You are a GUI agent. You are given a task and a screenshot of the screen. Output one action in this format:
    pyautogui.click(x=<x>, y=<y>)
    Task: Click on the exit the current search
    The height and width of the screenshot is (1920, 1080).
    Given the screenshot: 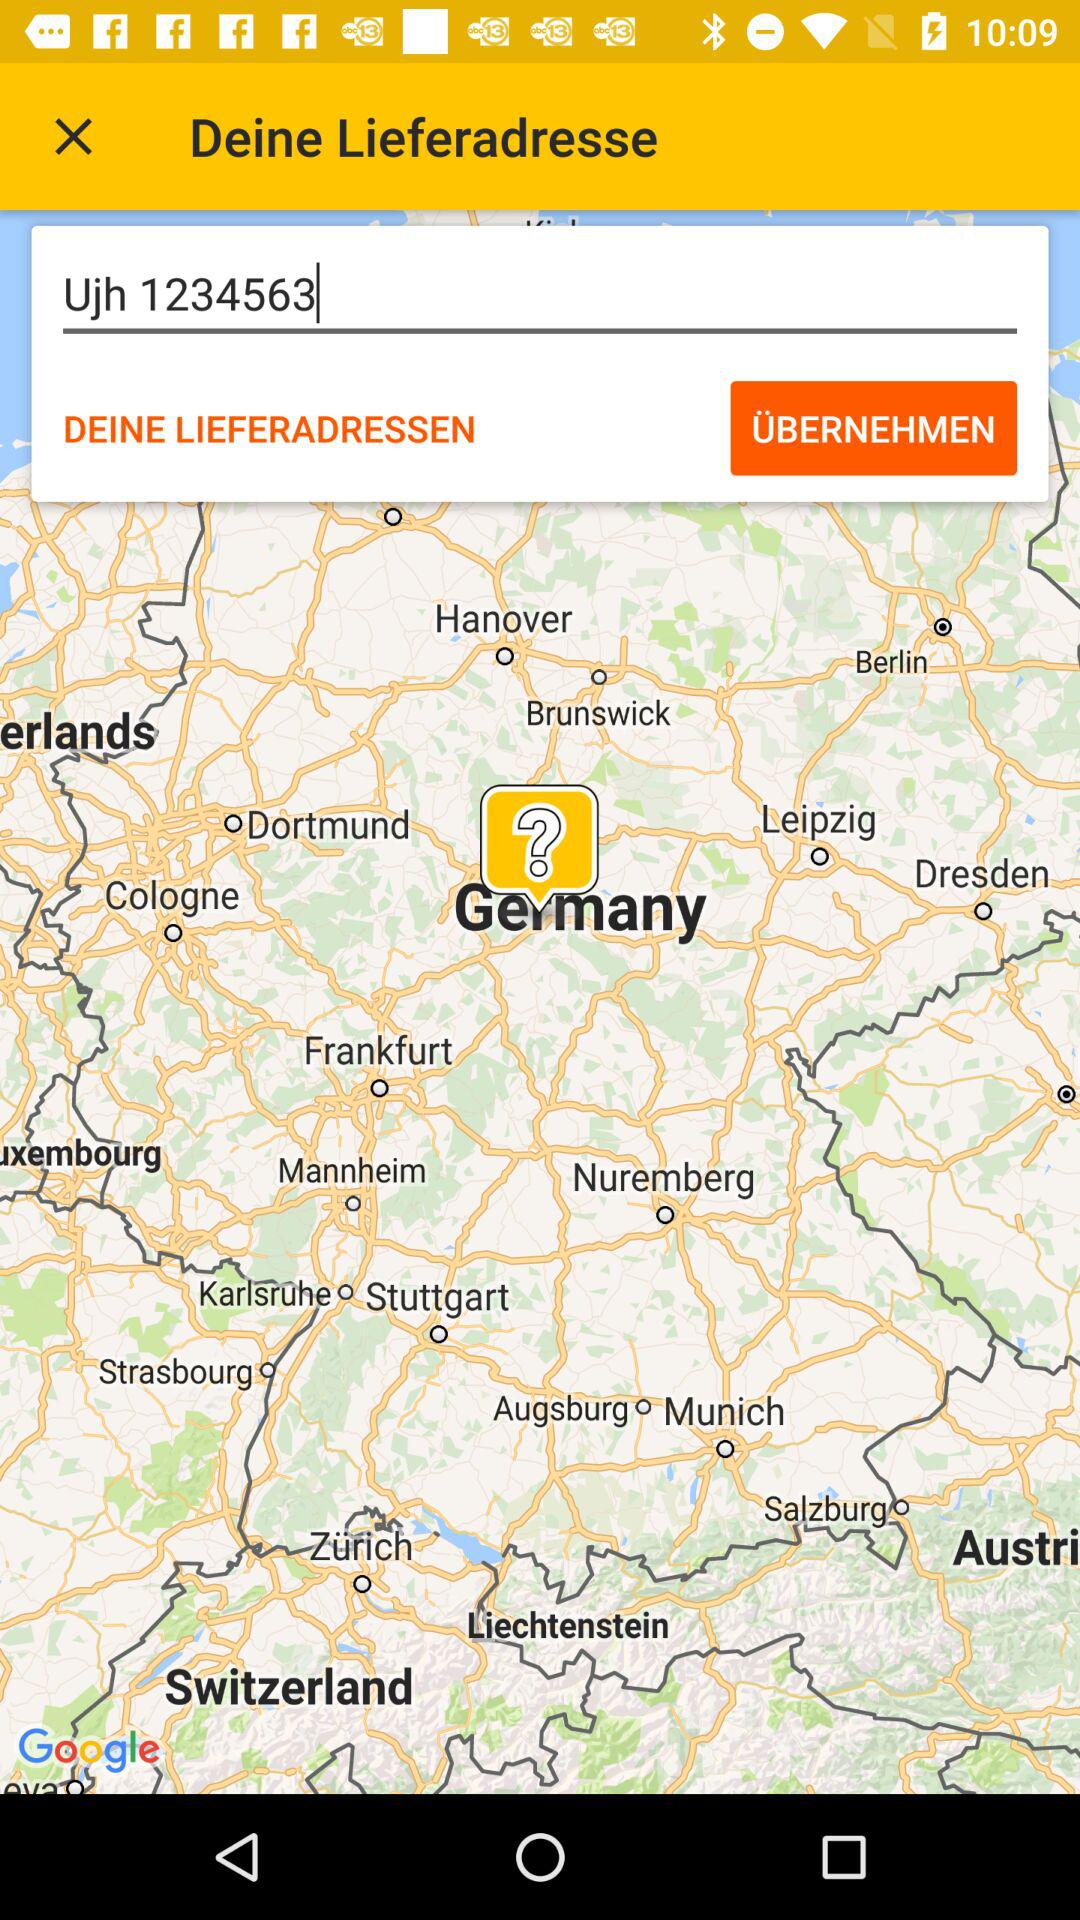 What is the action you would take?
    pyautogui.click(x=74, y=136)
    